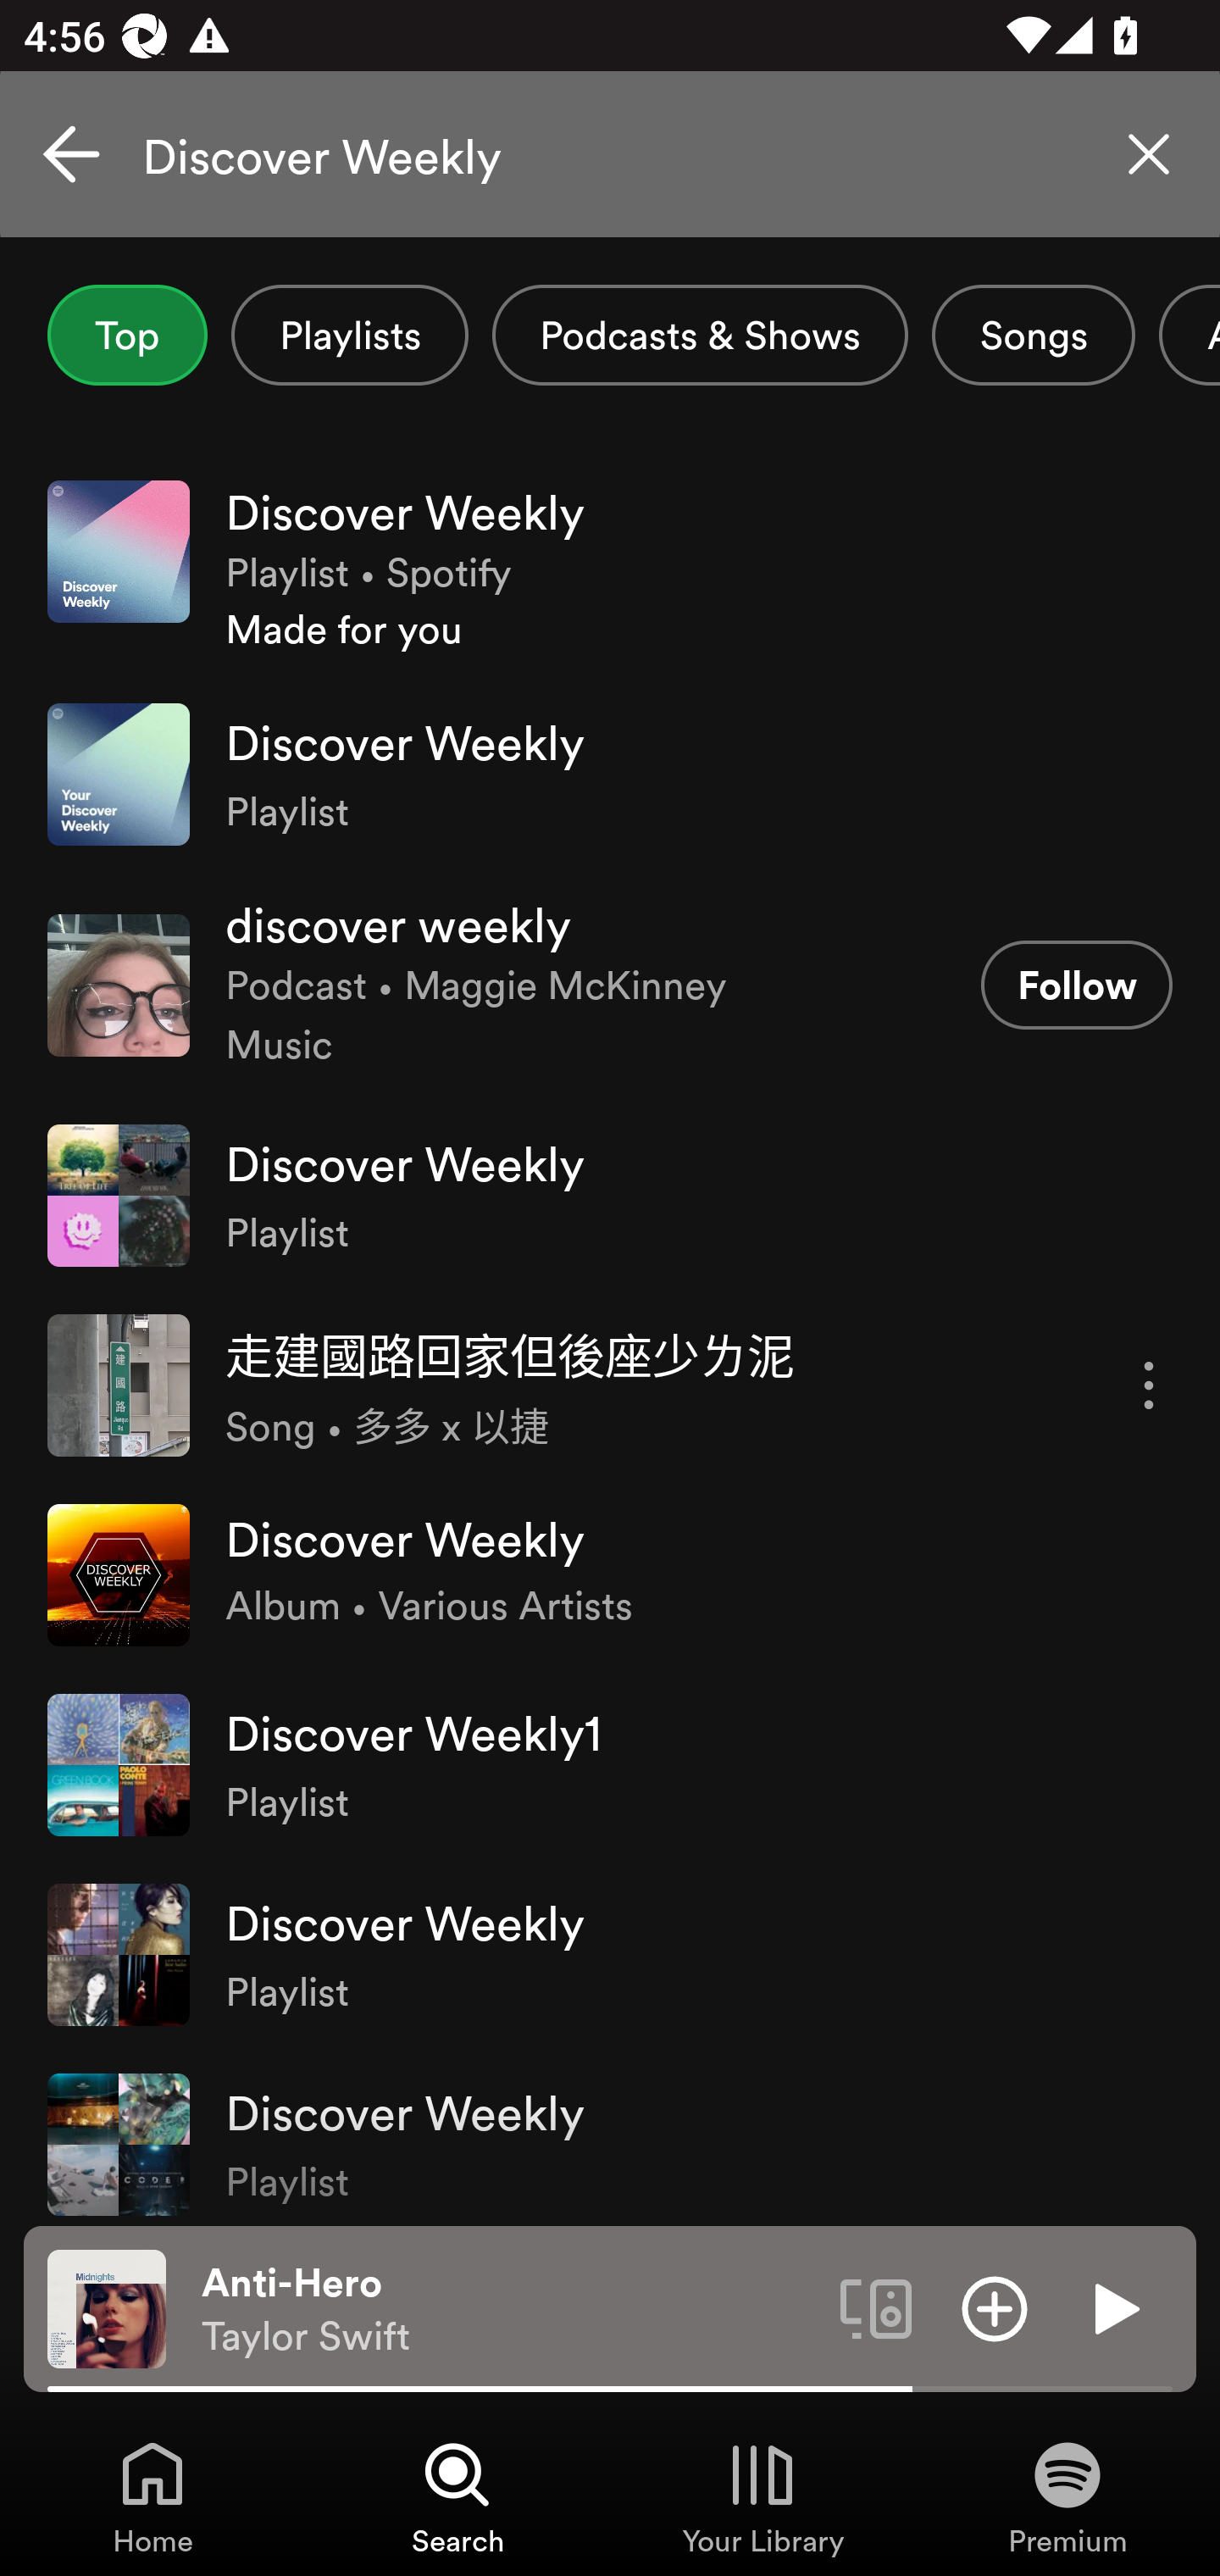 The width and height of the screenshot is (1220, 2576). I want to click on Play, so click(1113, 2307).